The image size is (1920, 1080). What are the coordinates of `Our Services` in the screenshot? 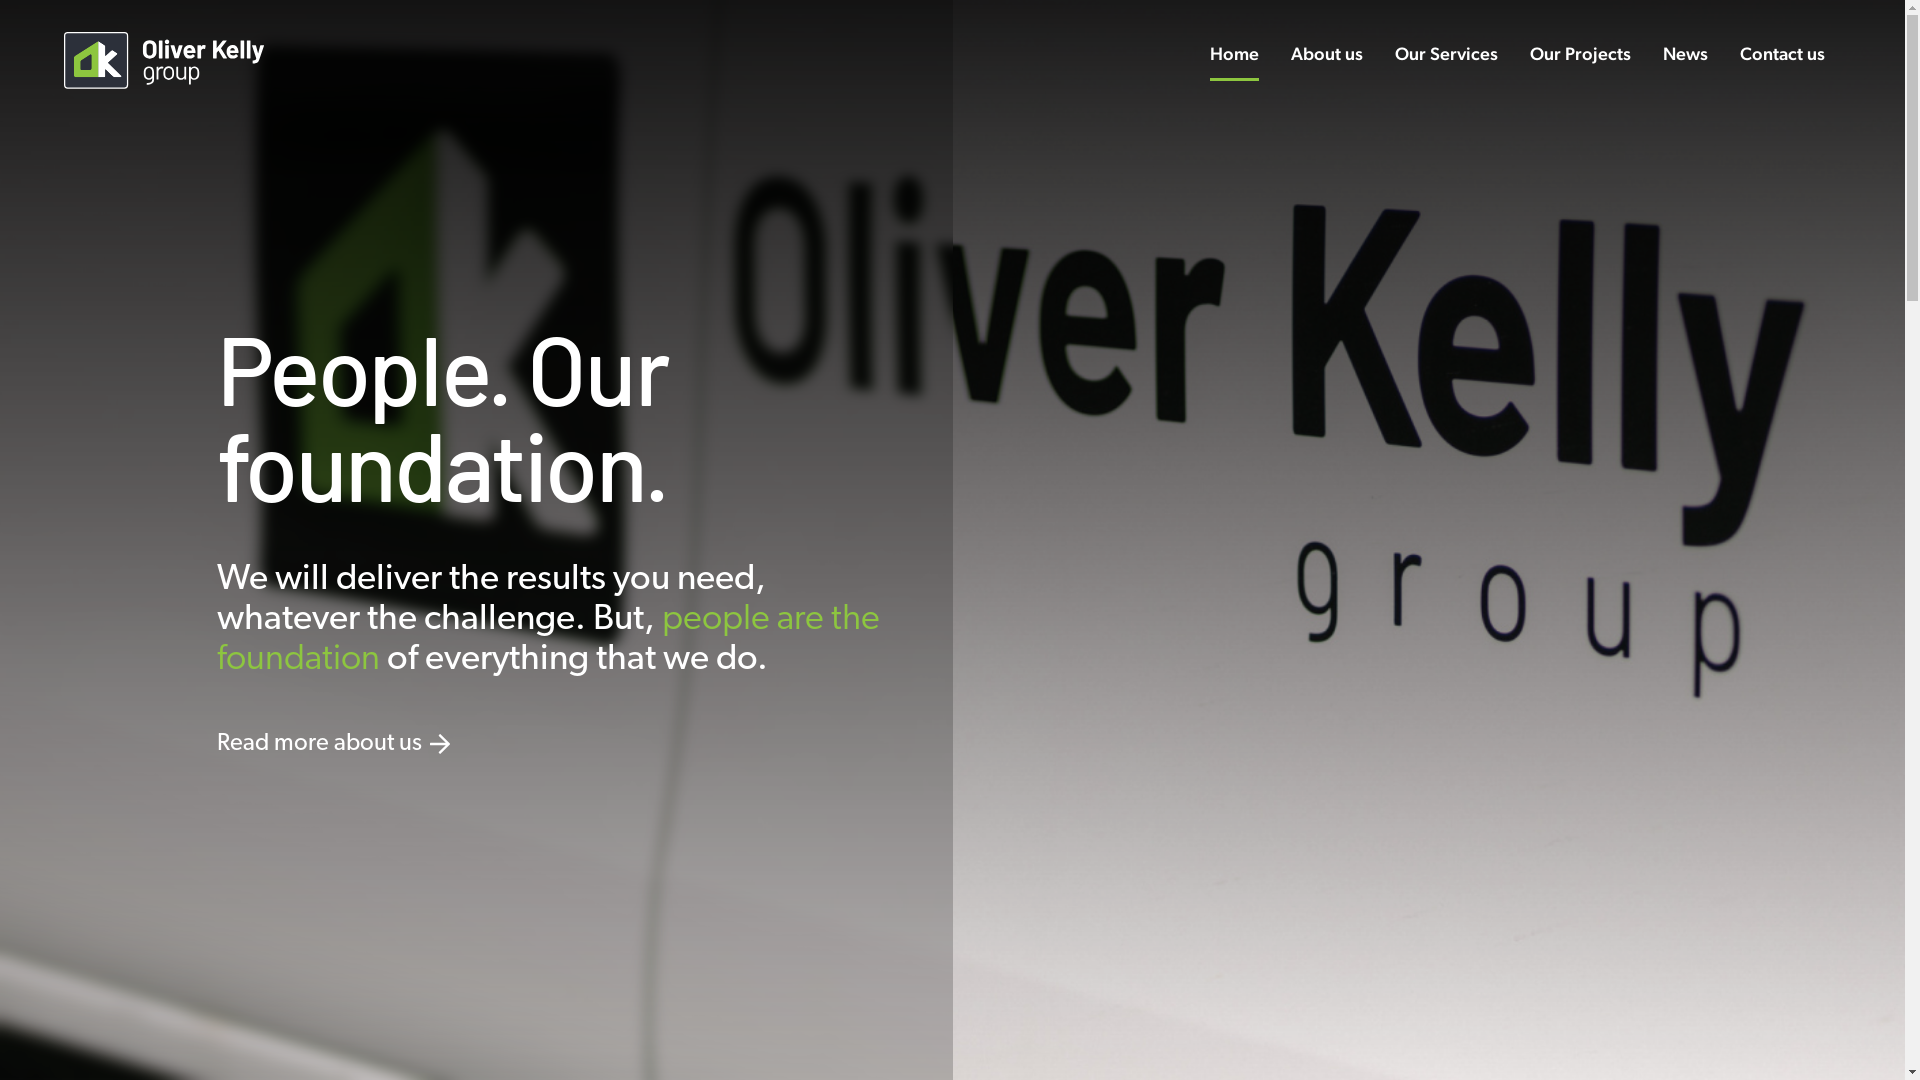 It's located at (1446, 54).